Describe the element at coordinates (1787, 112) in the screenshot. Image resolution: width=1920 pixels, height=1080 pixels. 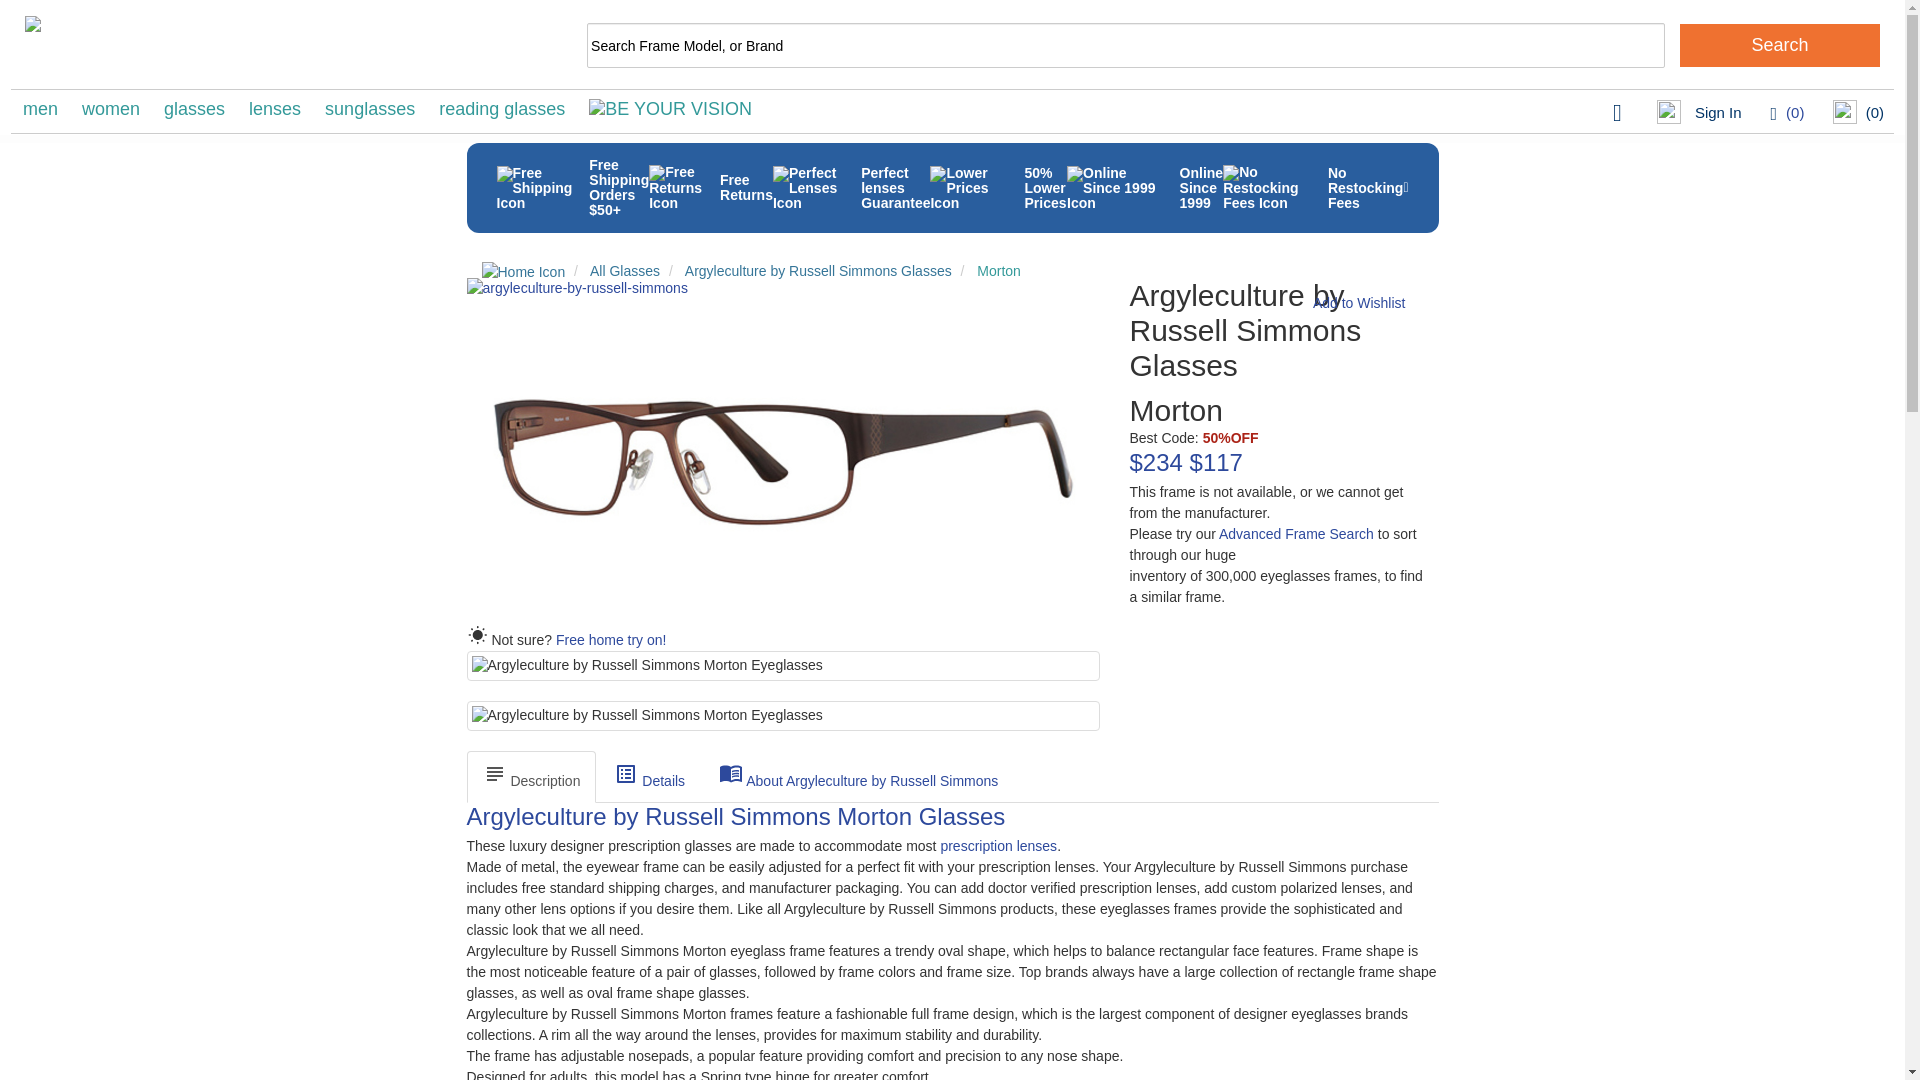
I see `Wishlist` at that location.